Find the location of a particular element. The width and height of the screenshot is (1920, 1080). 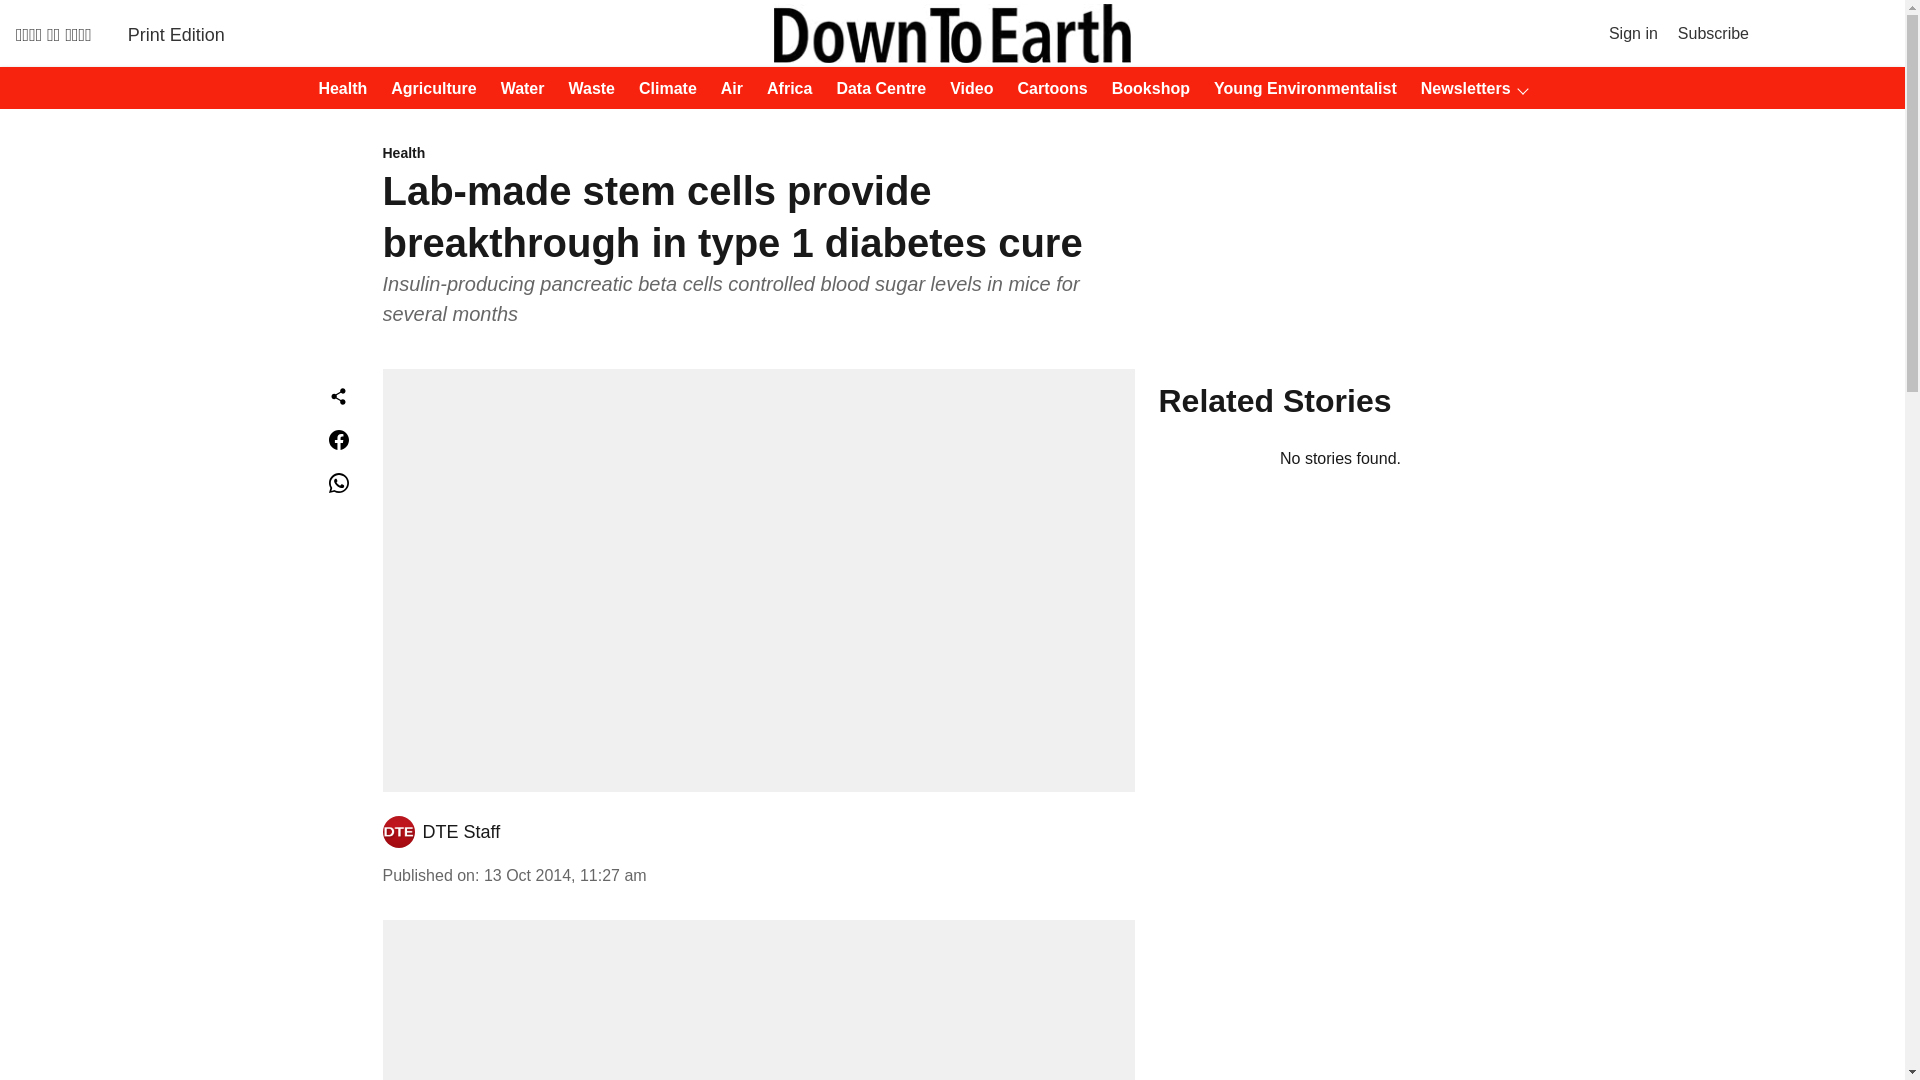

Water is located at coordinates (517, 89).